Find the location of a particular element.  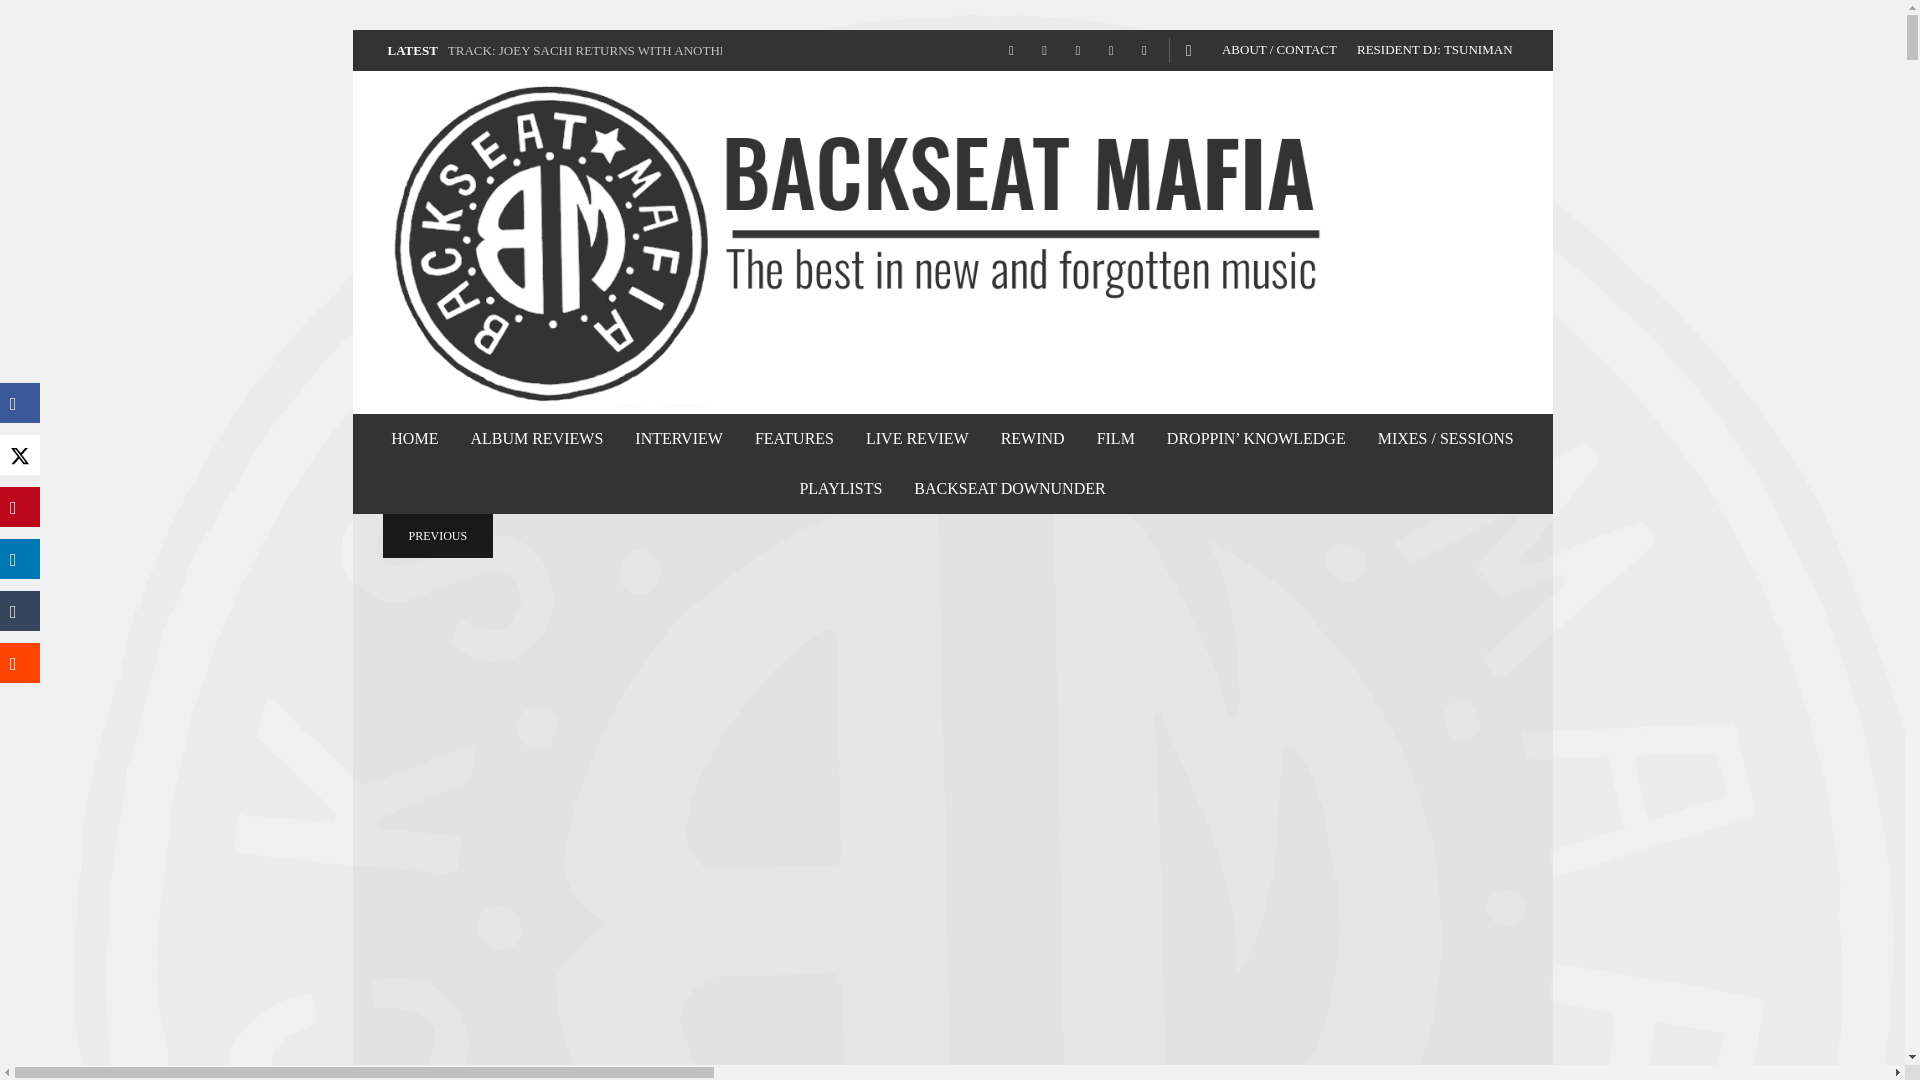

ALBUM REVIEWS is located at coordinates (536, 438).